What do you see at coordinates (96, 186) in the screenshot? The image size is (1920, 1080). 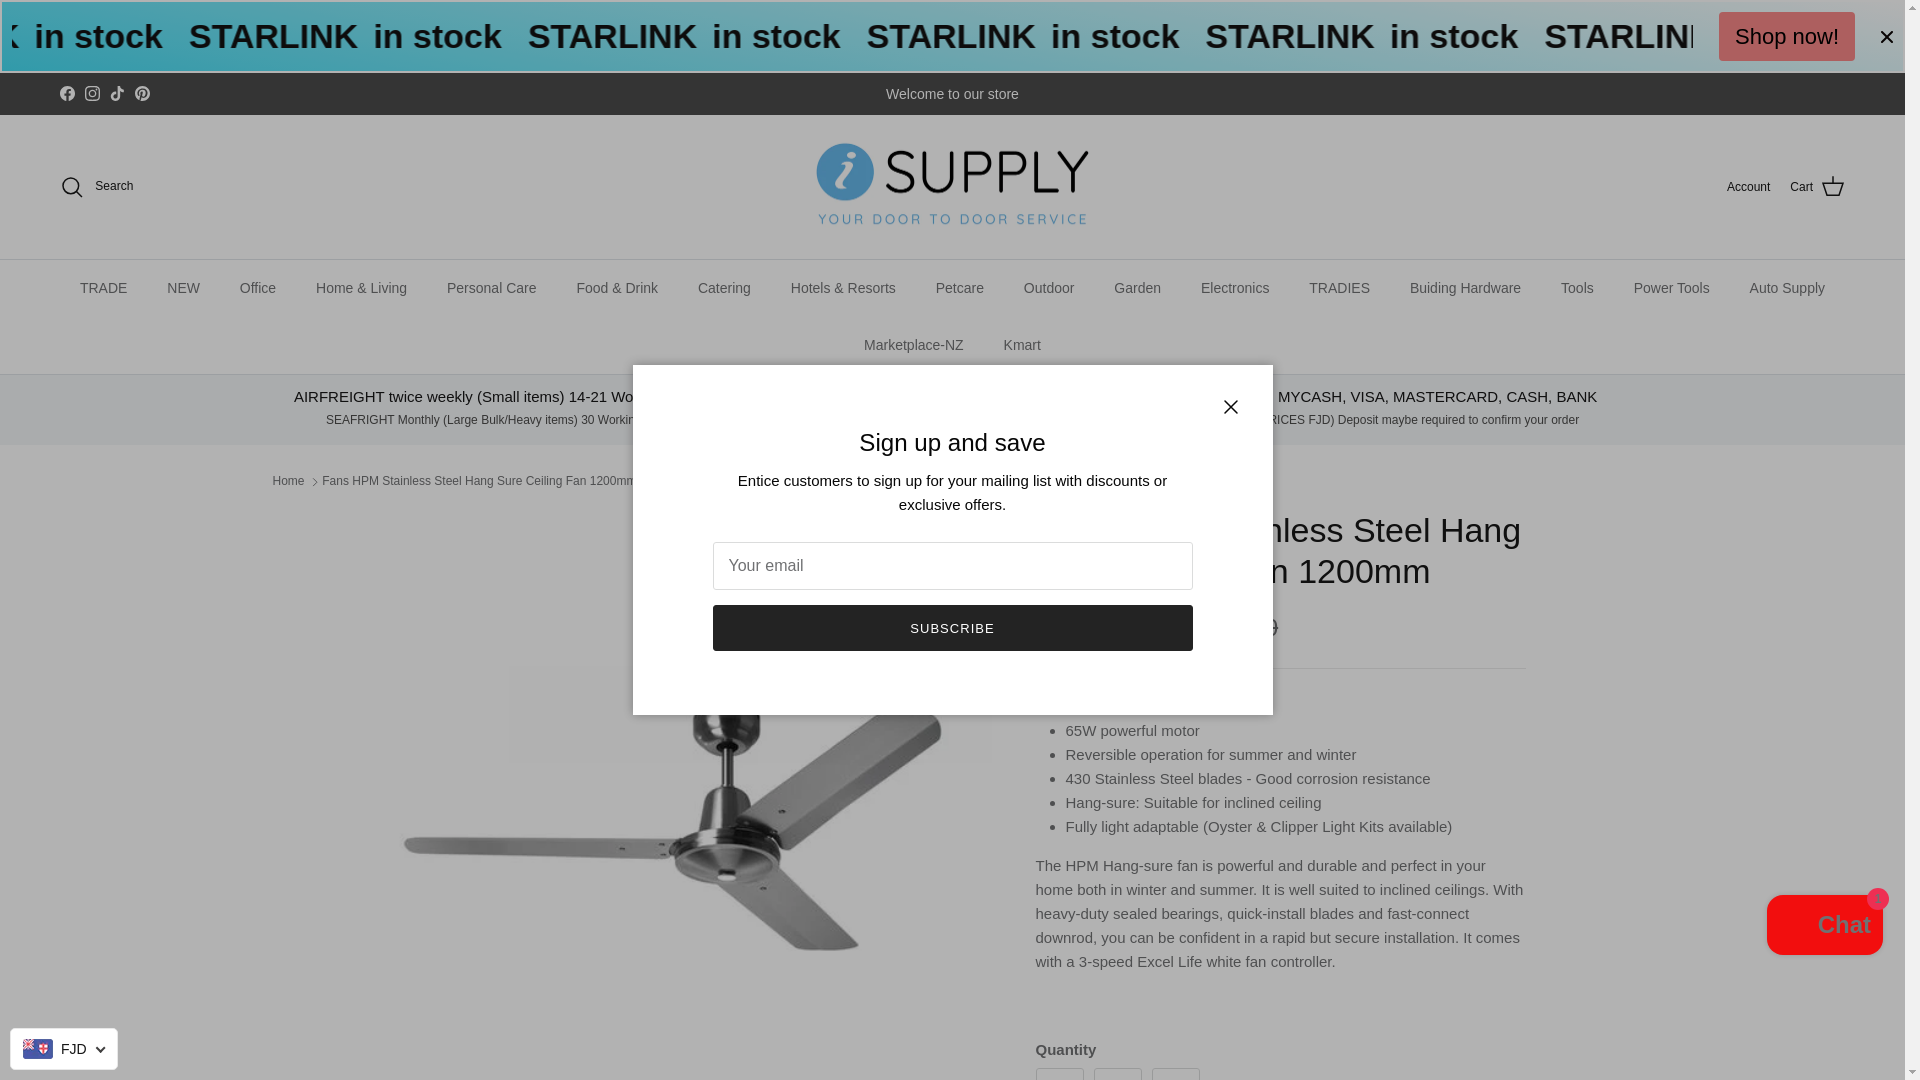 I see `Search` at bounding box center [96, 186].